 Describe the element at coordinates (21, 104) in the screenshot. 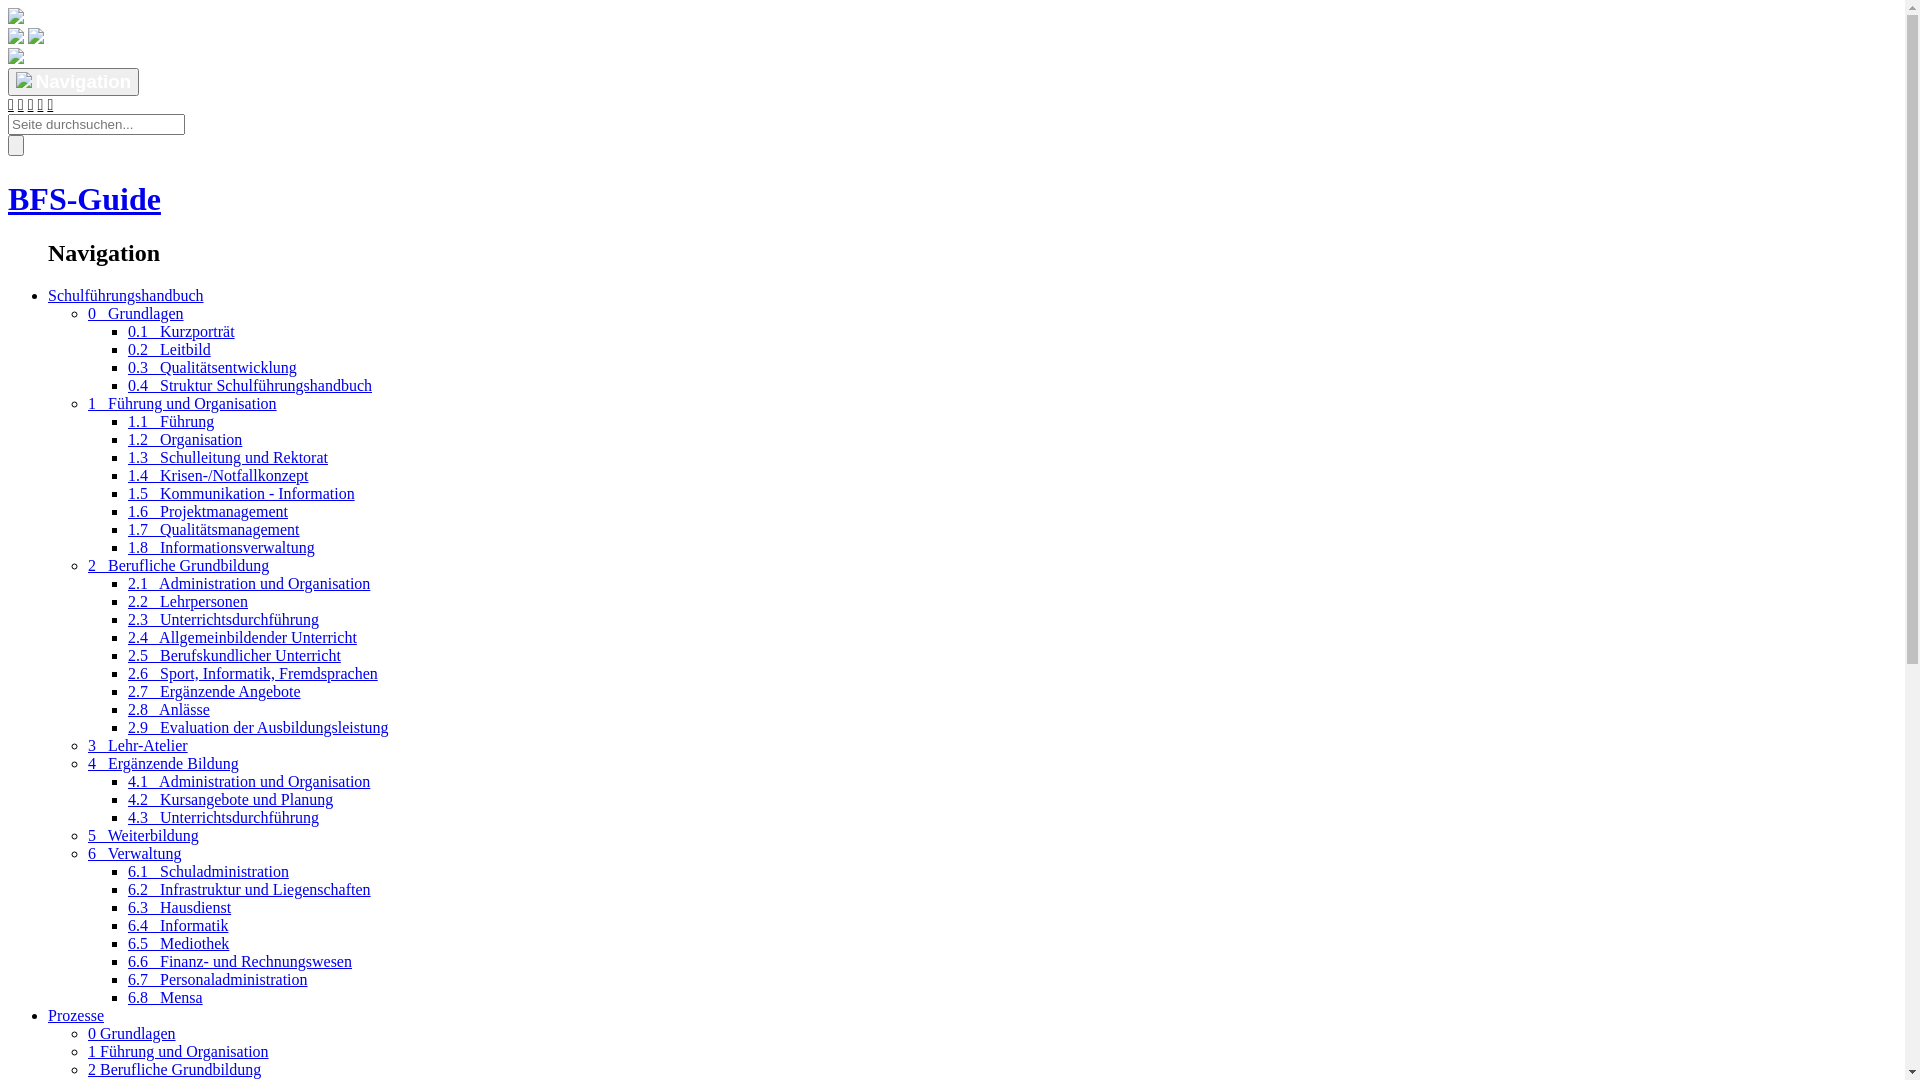

I see `Start` at that location.